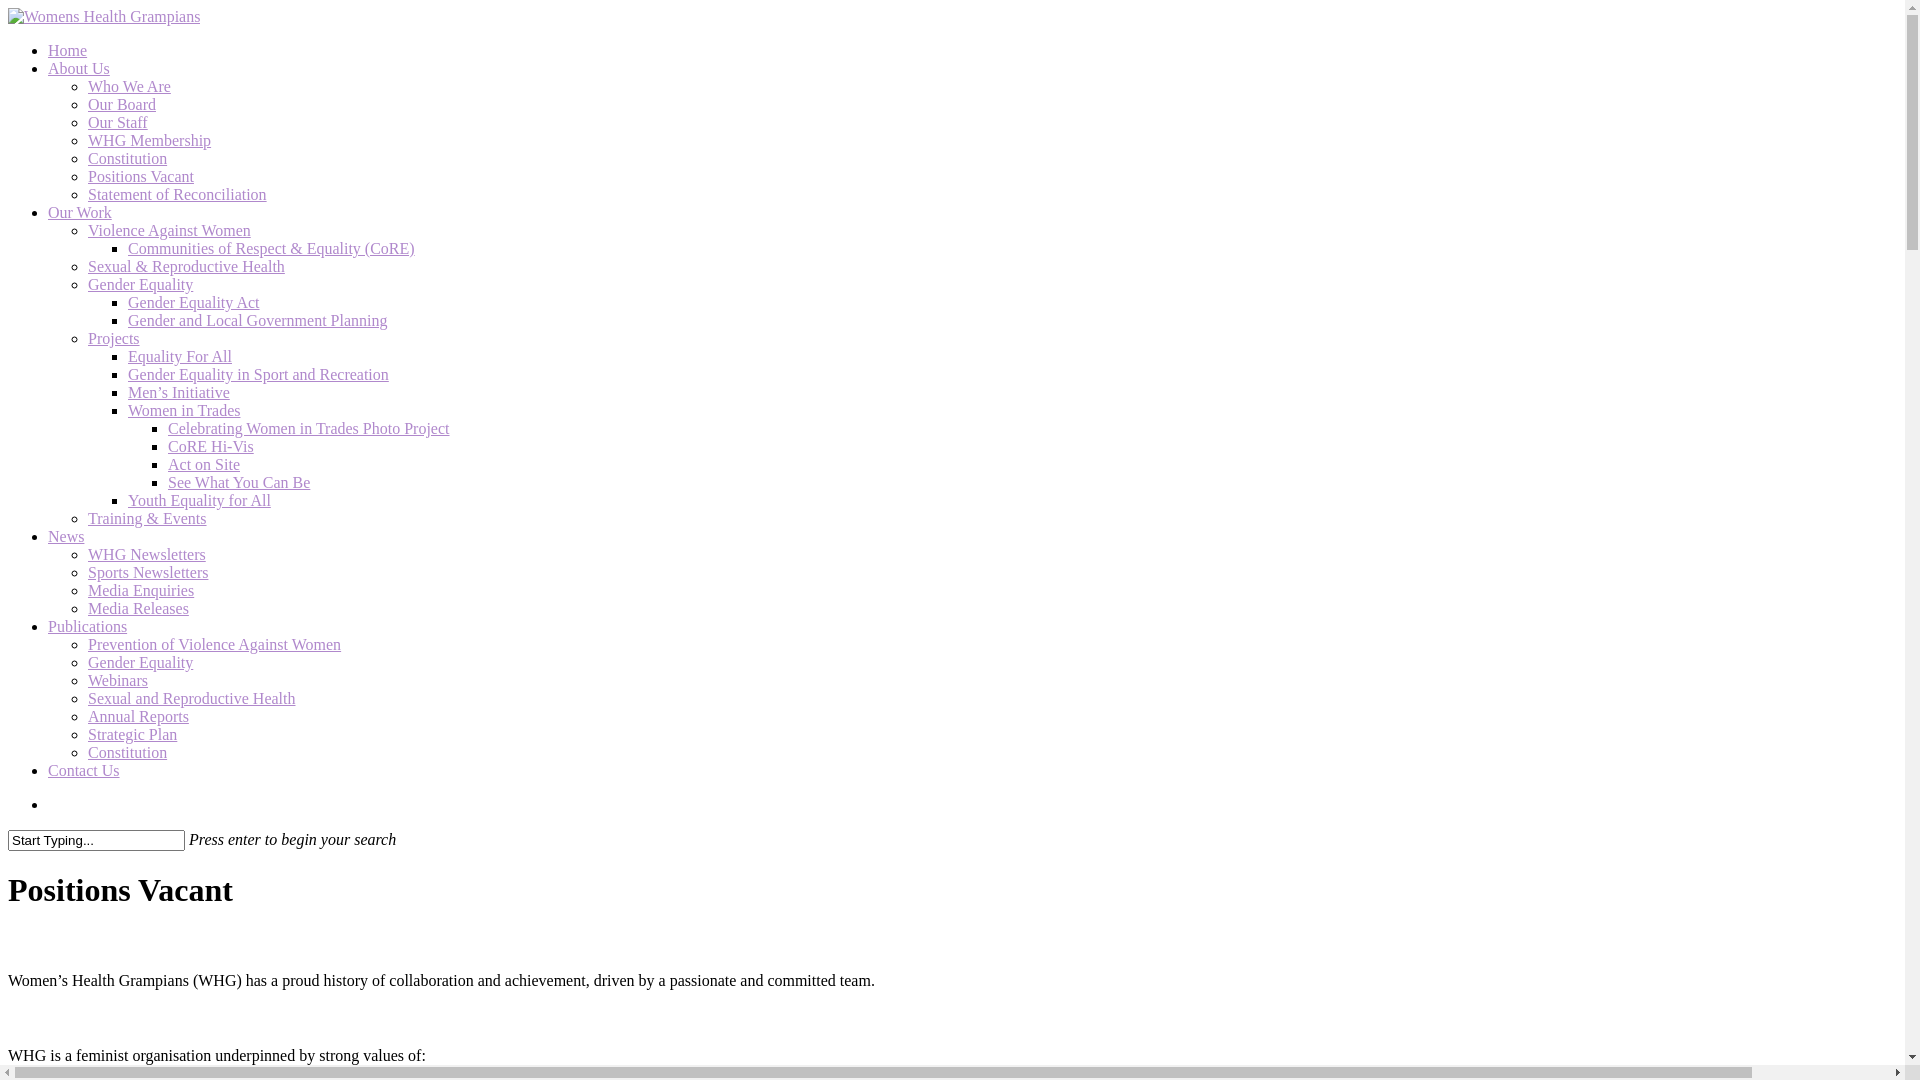  What do you see at coordinates (150, 140) in the screenshot?
I see `WHG Membership` at bounding box center [150, 140].